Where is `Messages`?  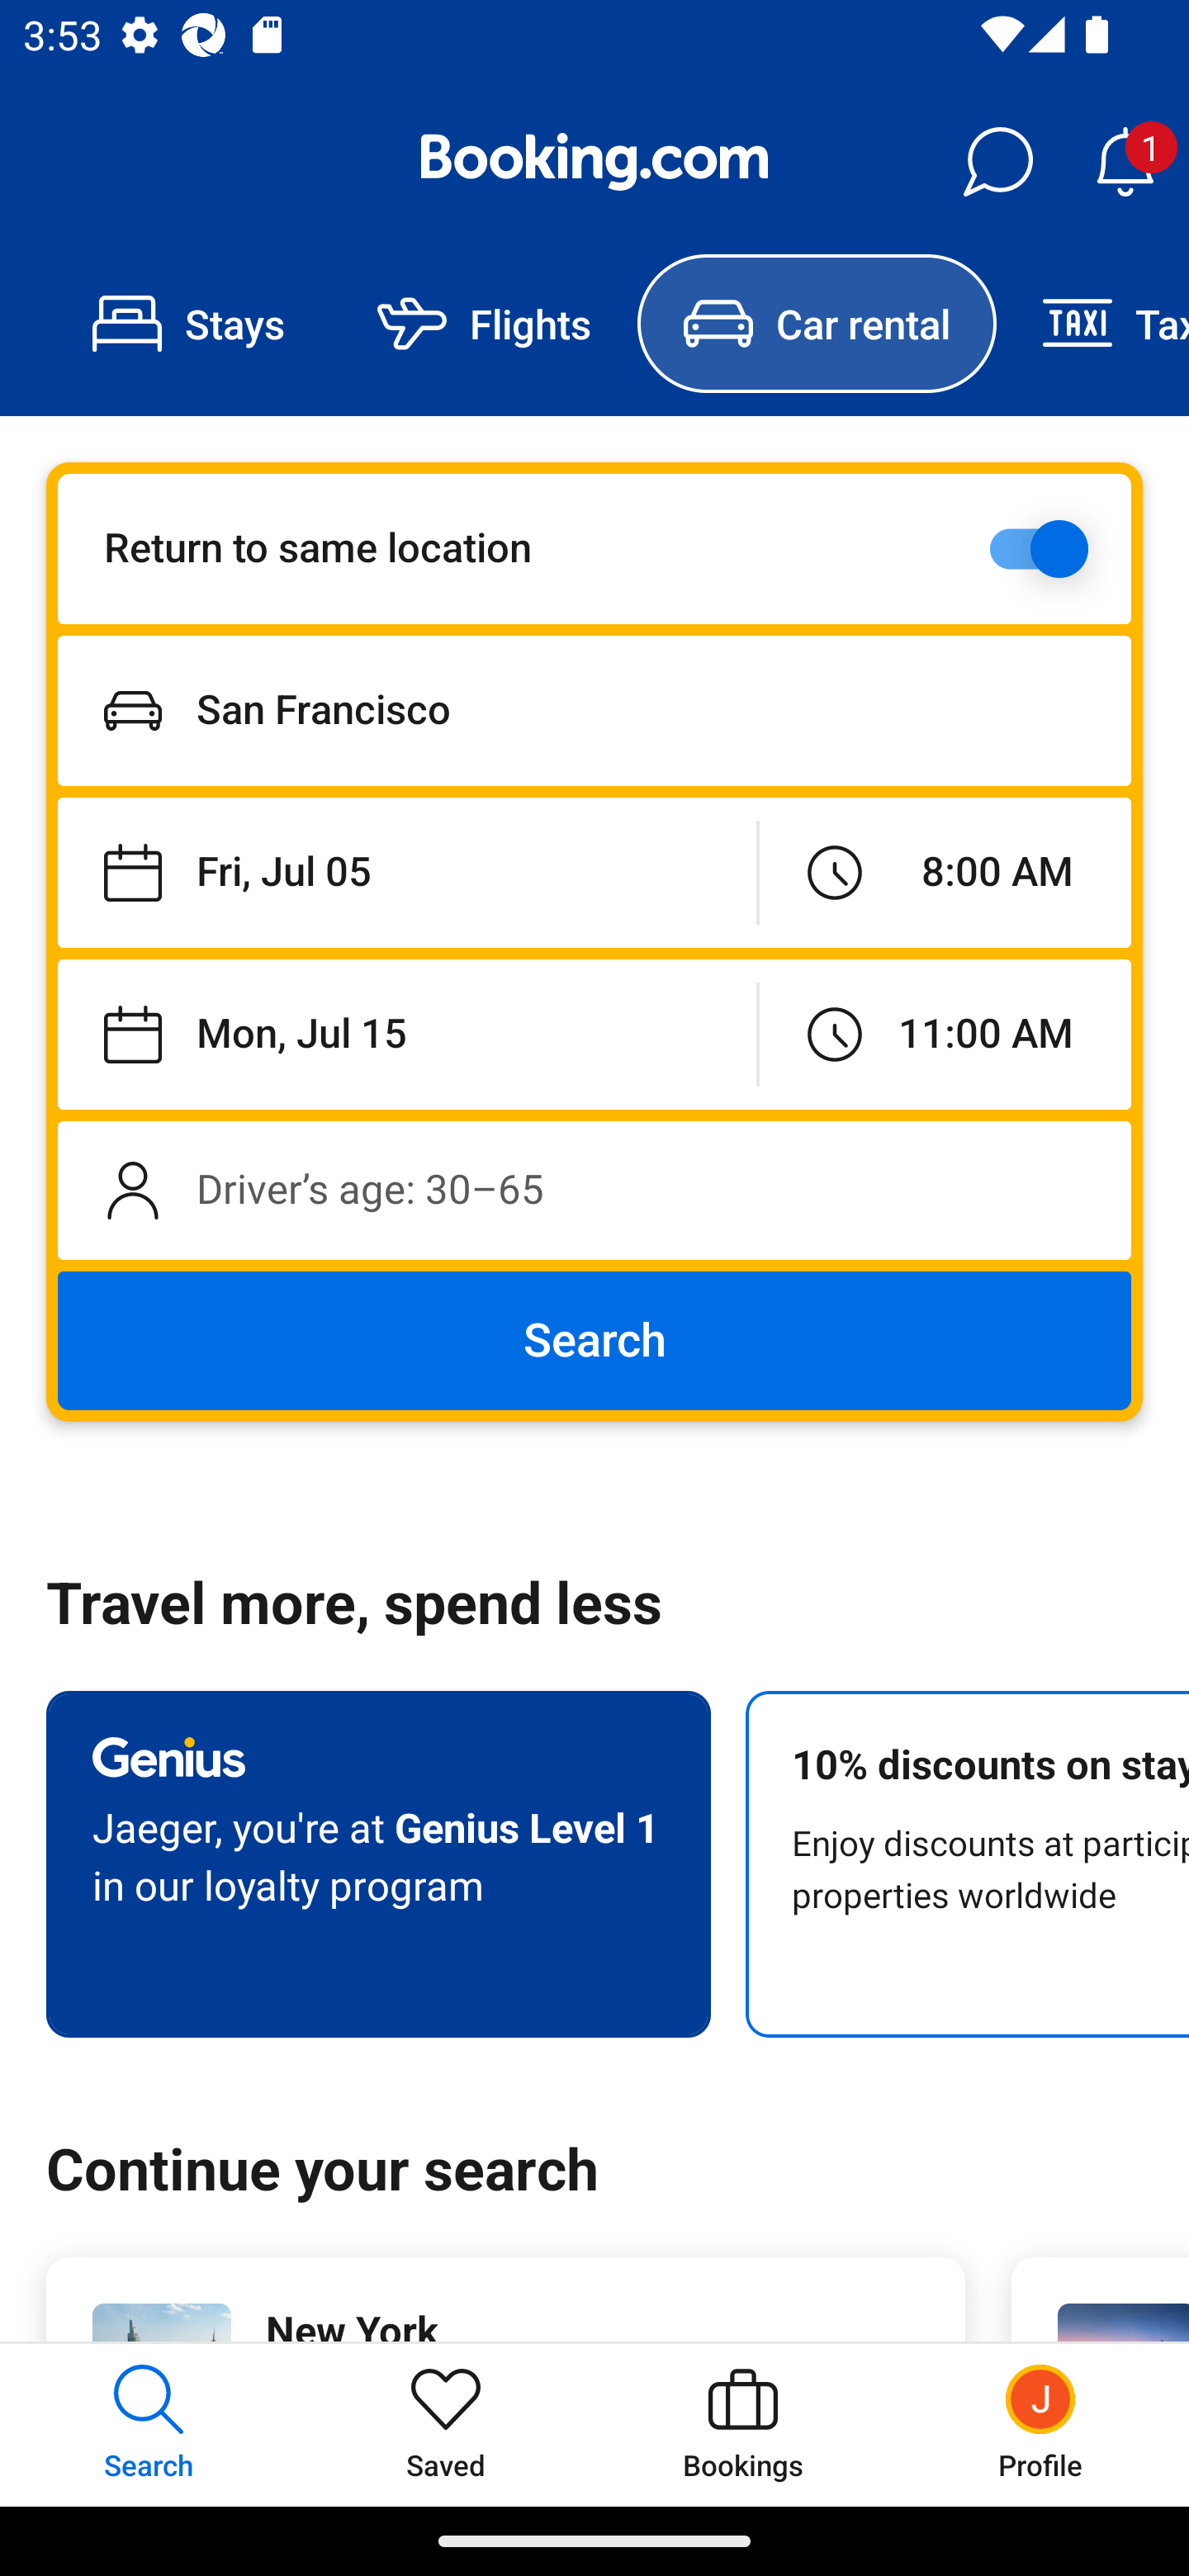 Messages is located at coordinates (997, 162).